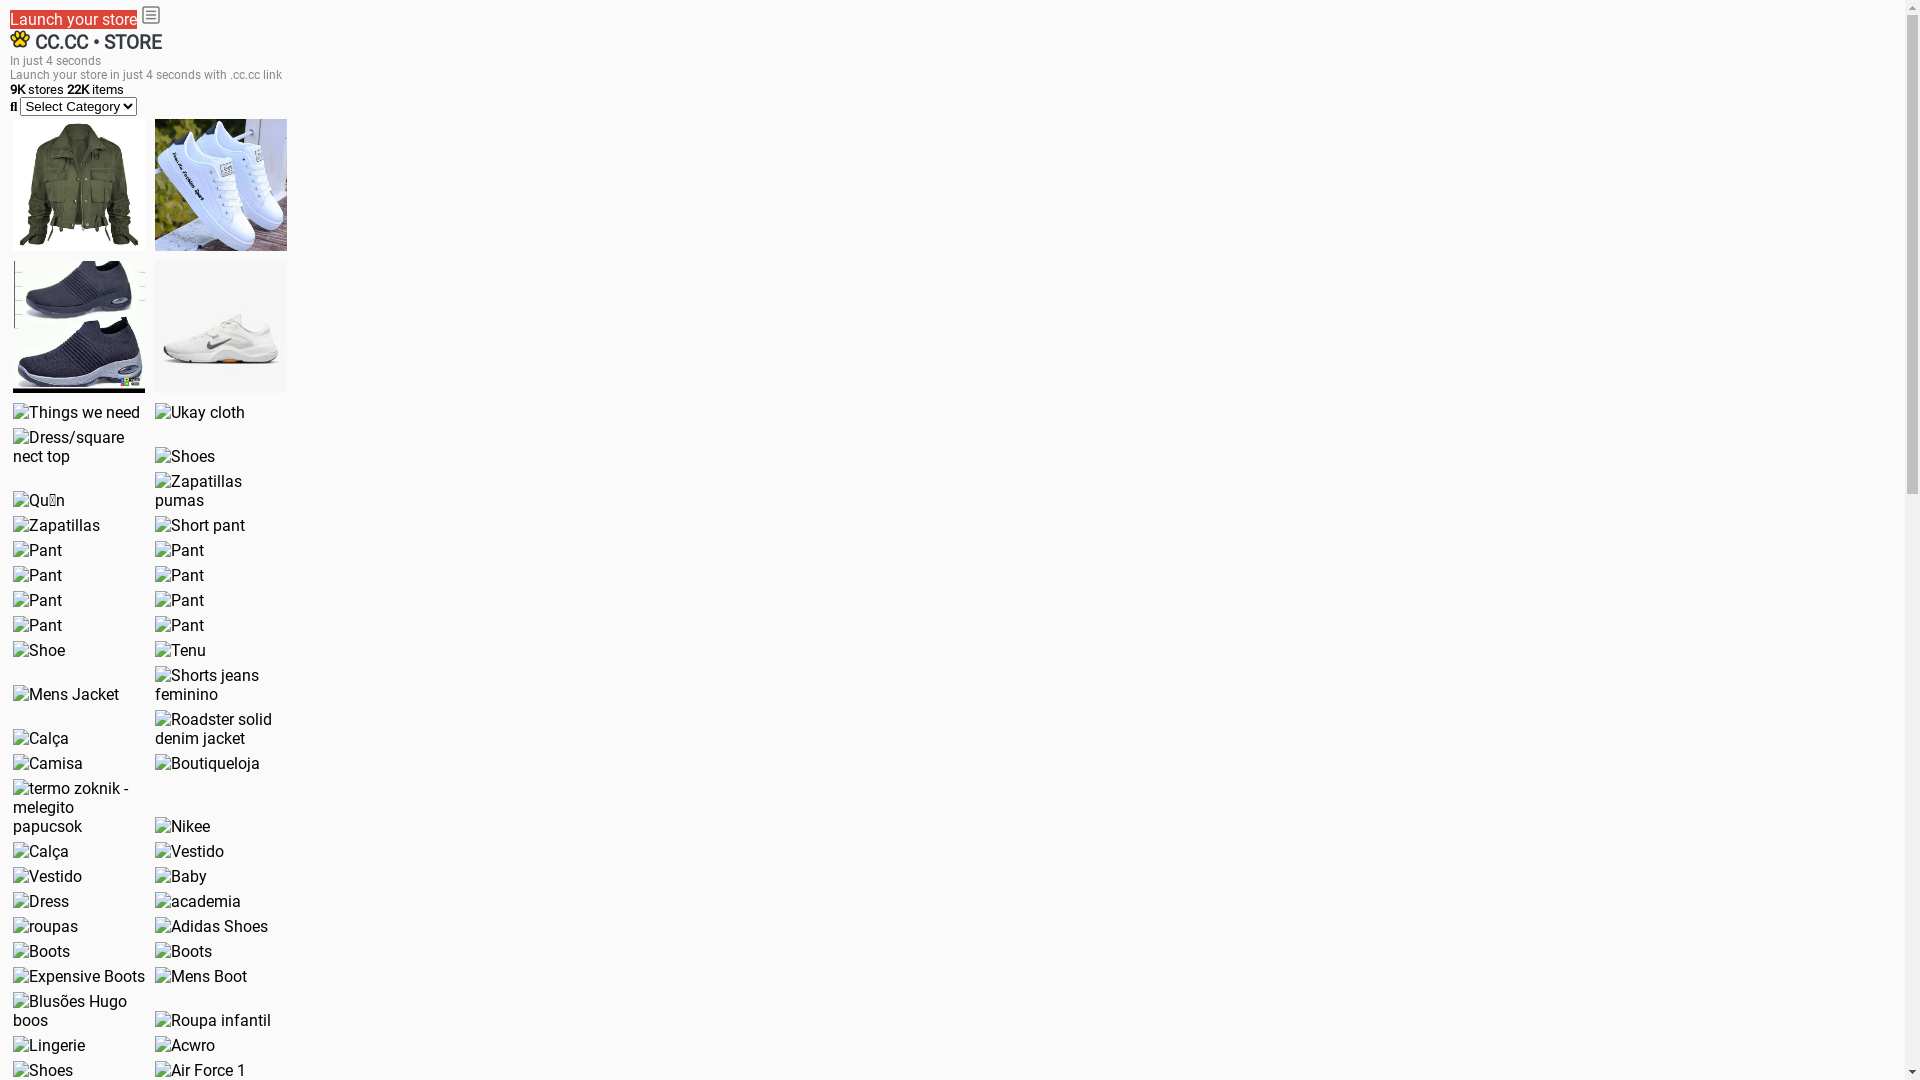 The image size is (1920, 1080). What do you see at coordinates (38, 550) in the screenshot?
I see `Pant` at bounding box center [38, 550].